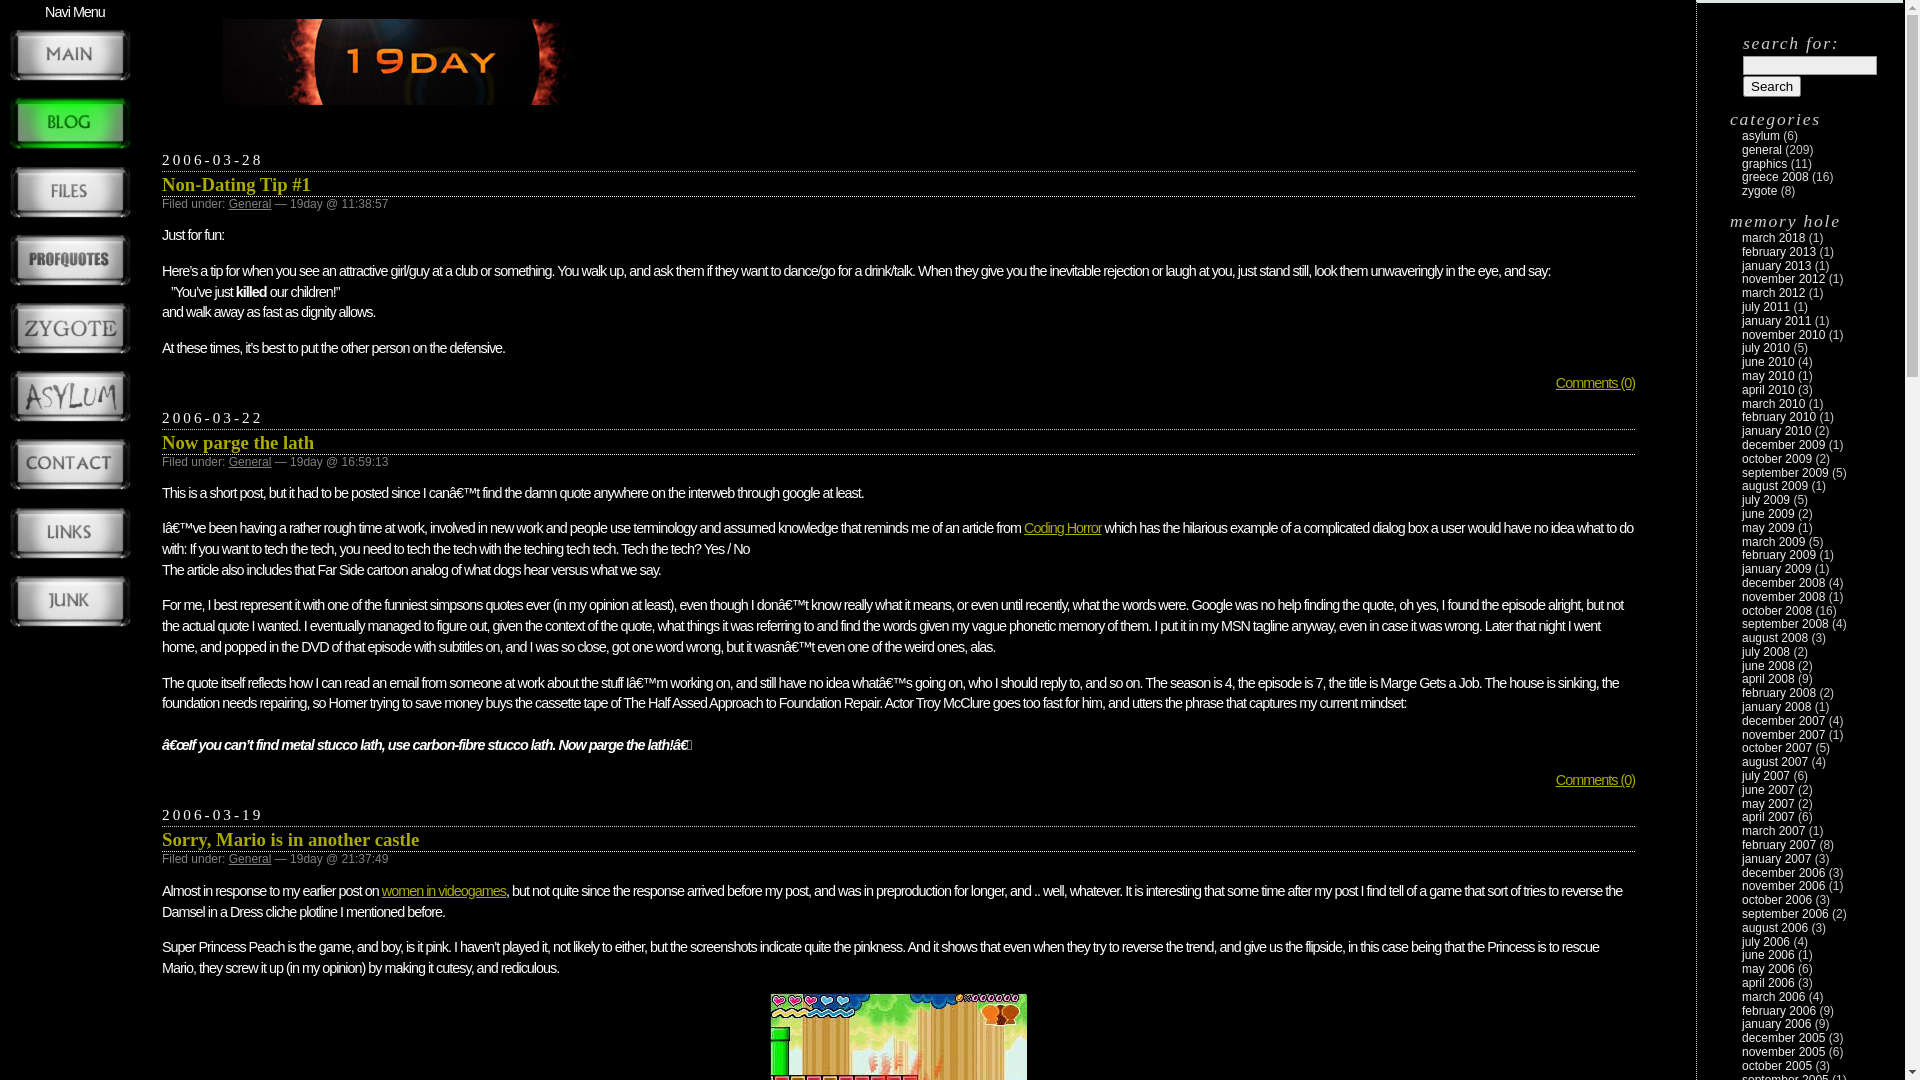 Image resolution: width=1920 pixels, height=1080 pixels. I want to click on march 2010, so click(1774, 404).